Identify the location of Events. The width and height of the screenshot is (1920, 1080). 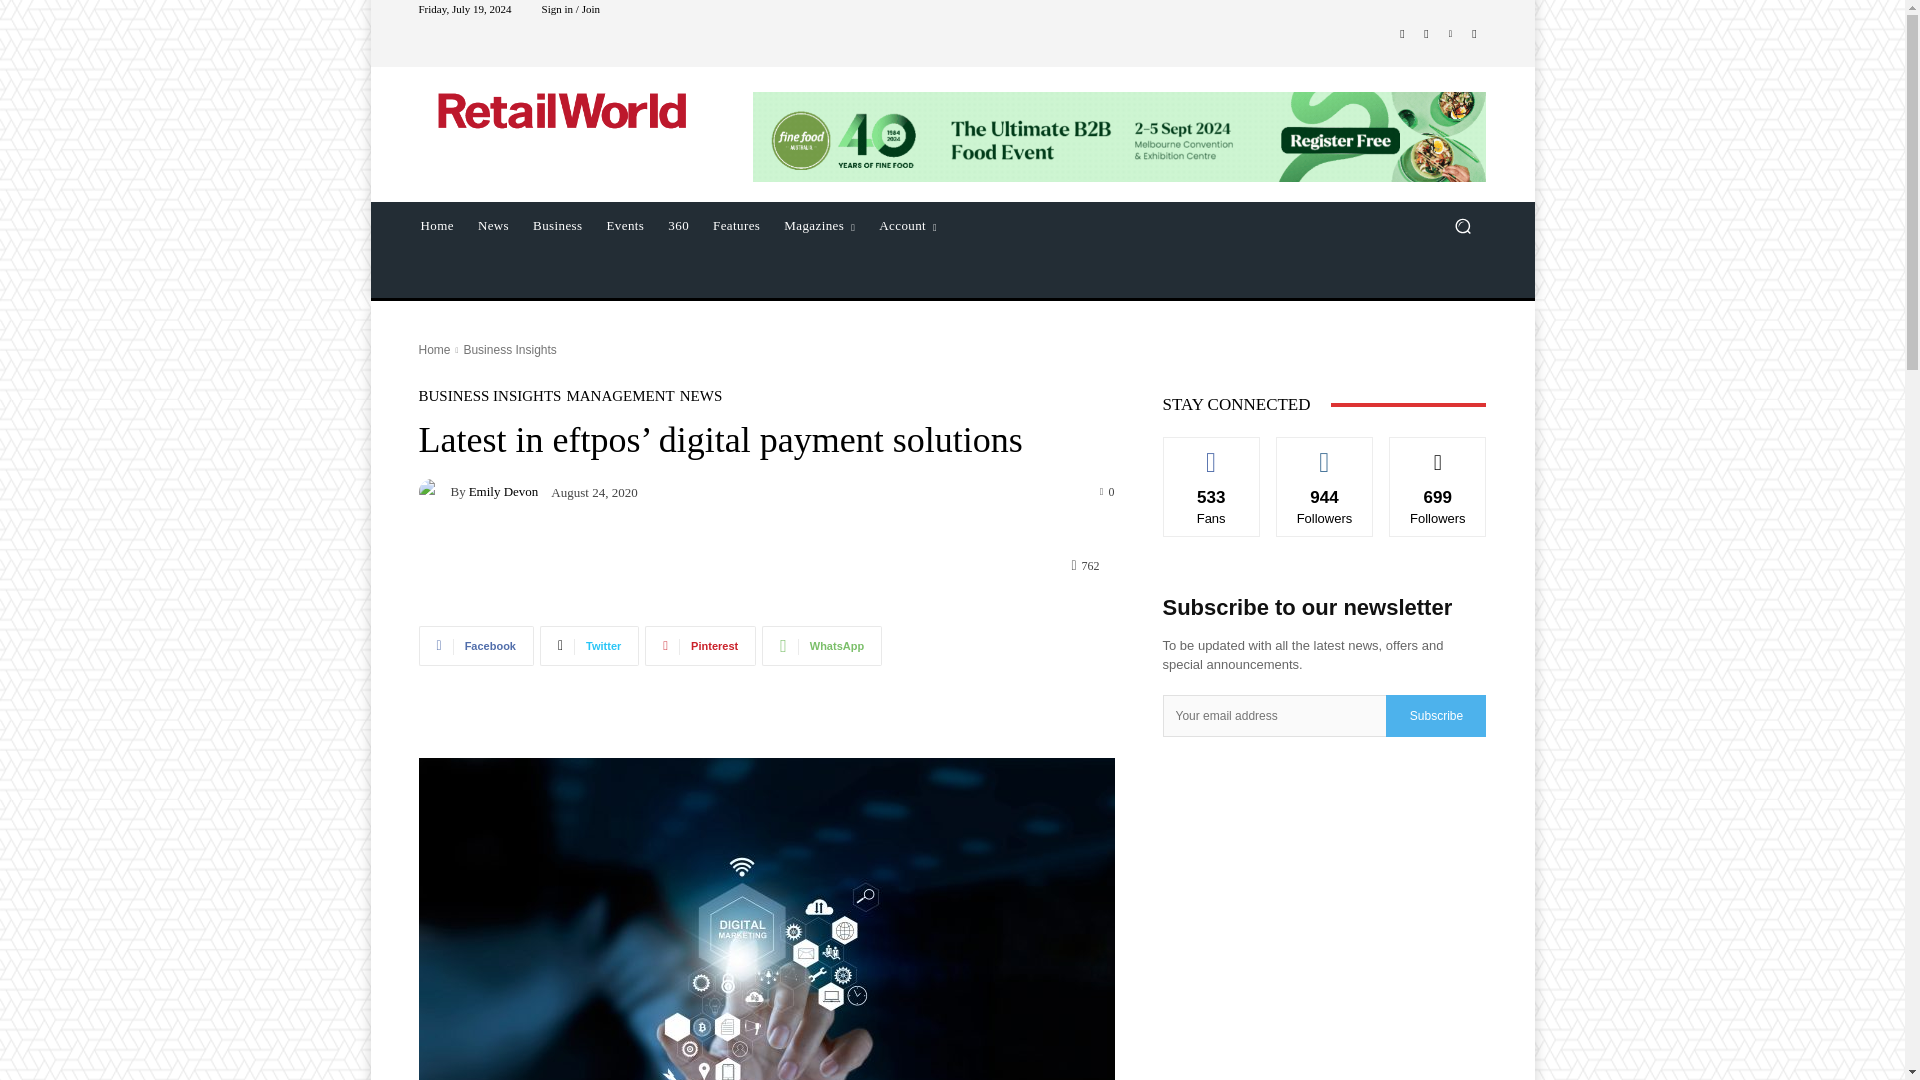
(626, 225).